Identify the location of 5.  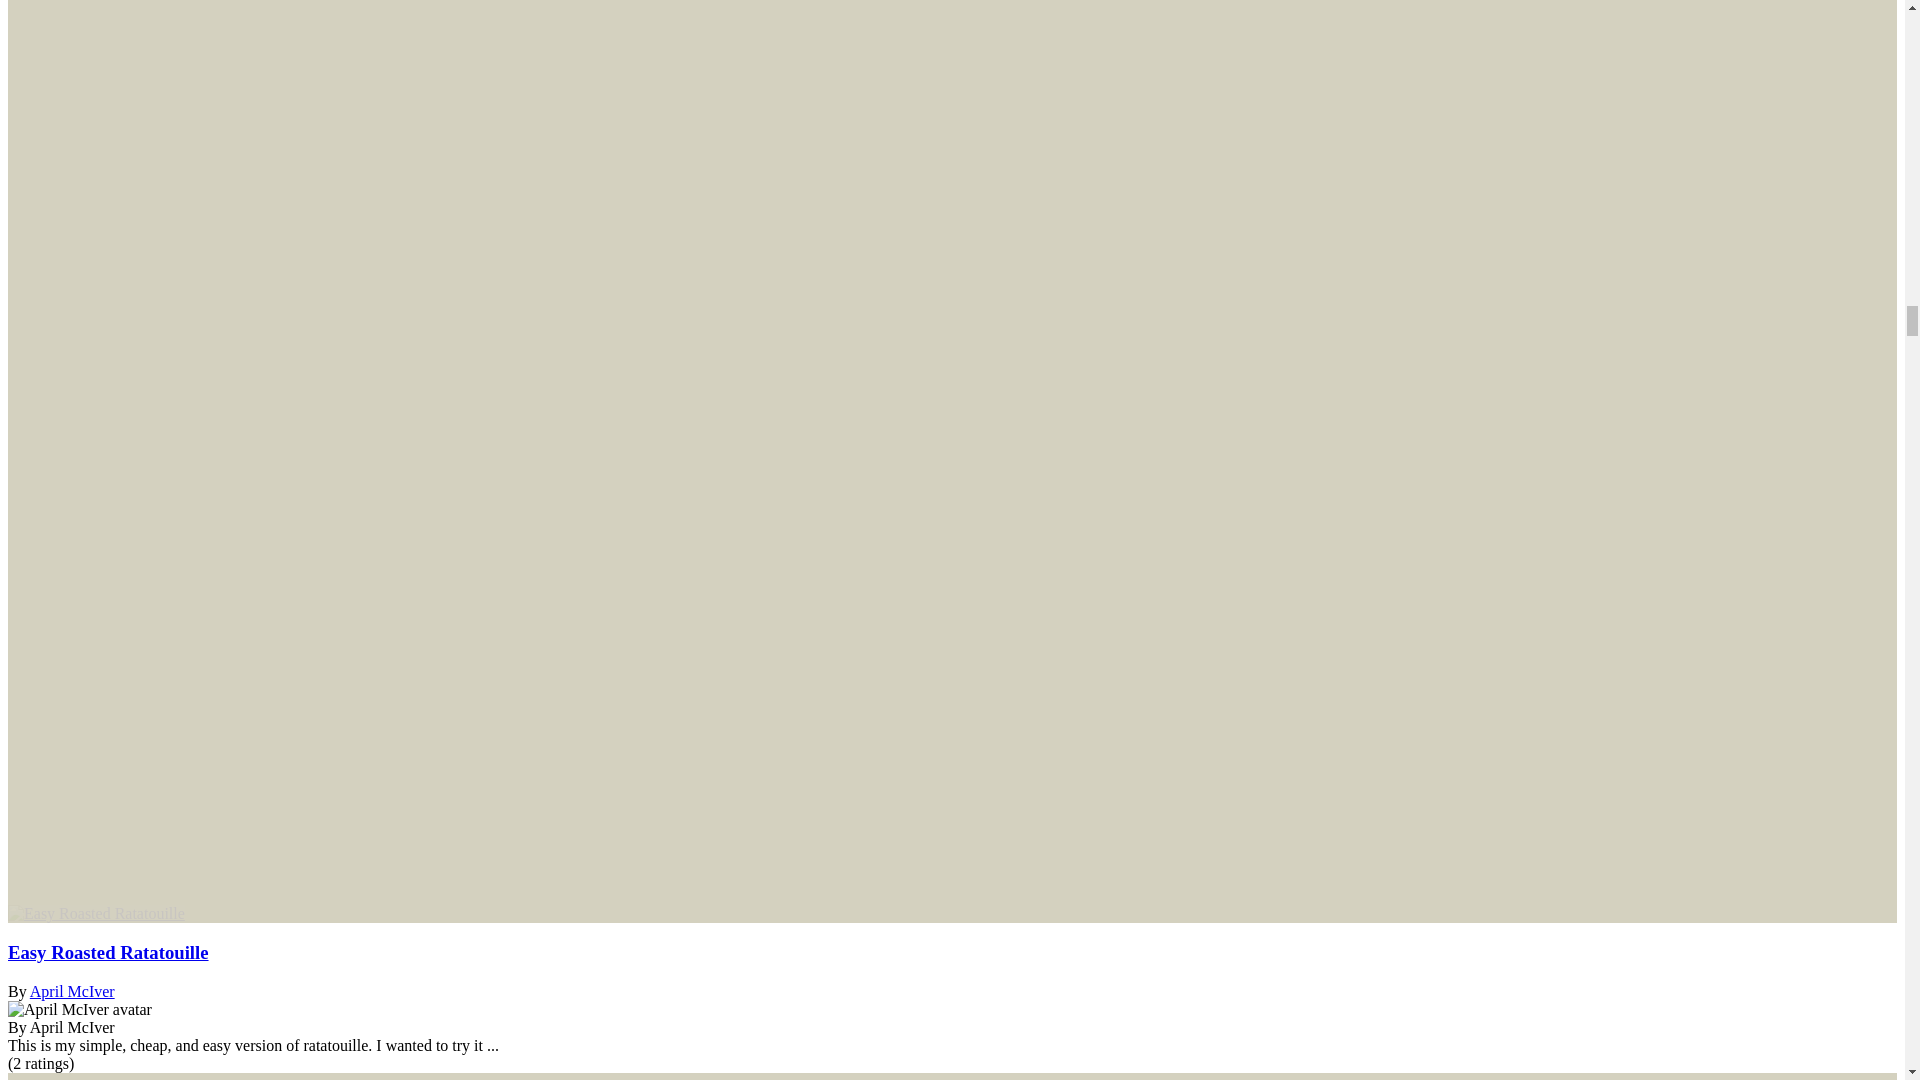
(40, 1064).